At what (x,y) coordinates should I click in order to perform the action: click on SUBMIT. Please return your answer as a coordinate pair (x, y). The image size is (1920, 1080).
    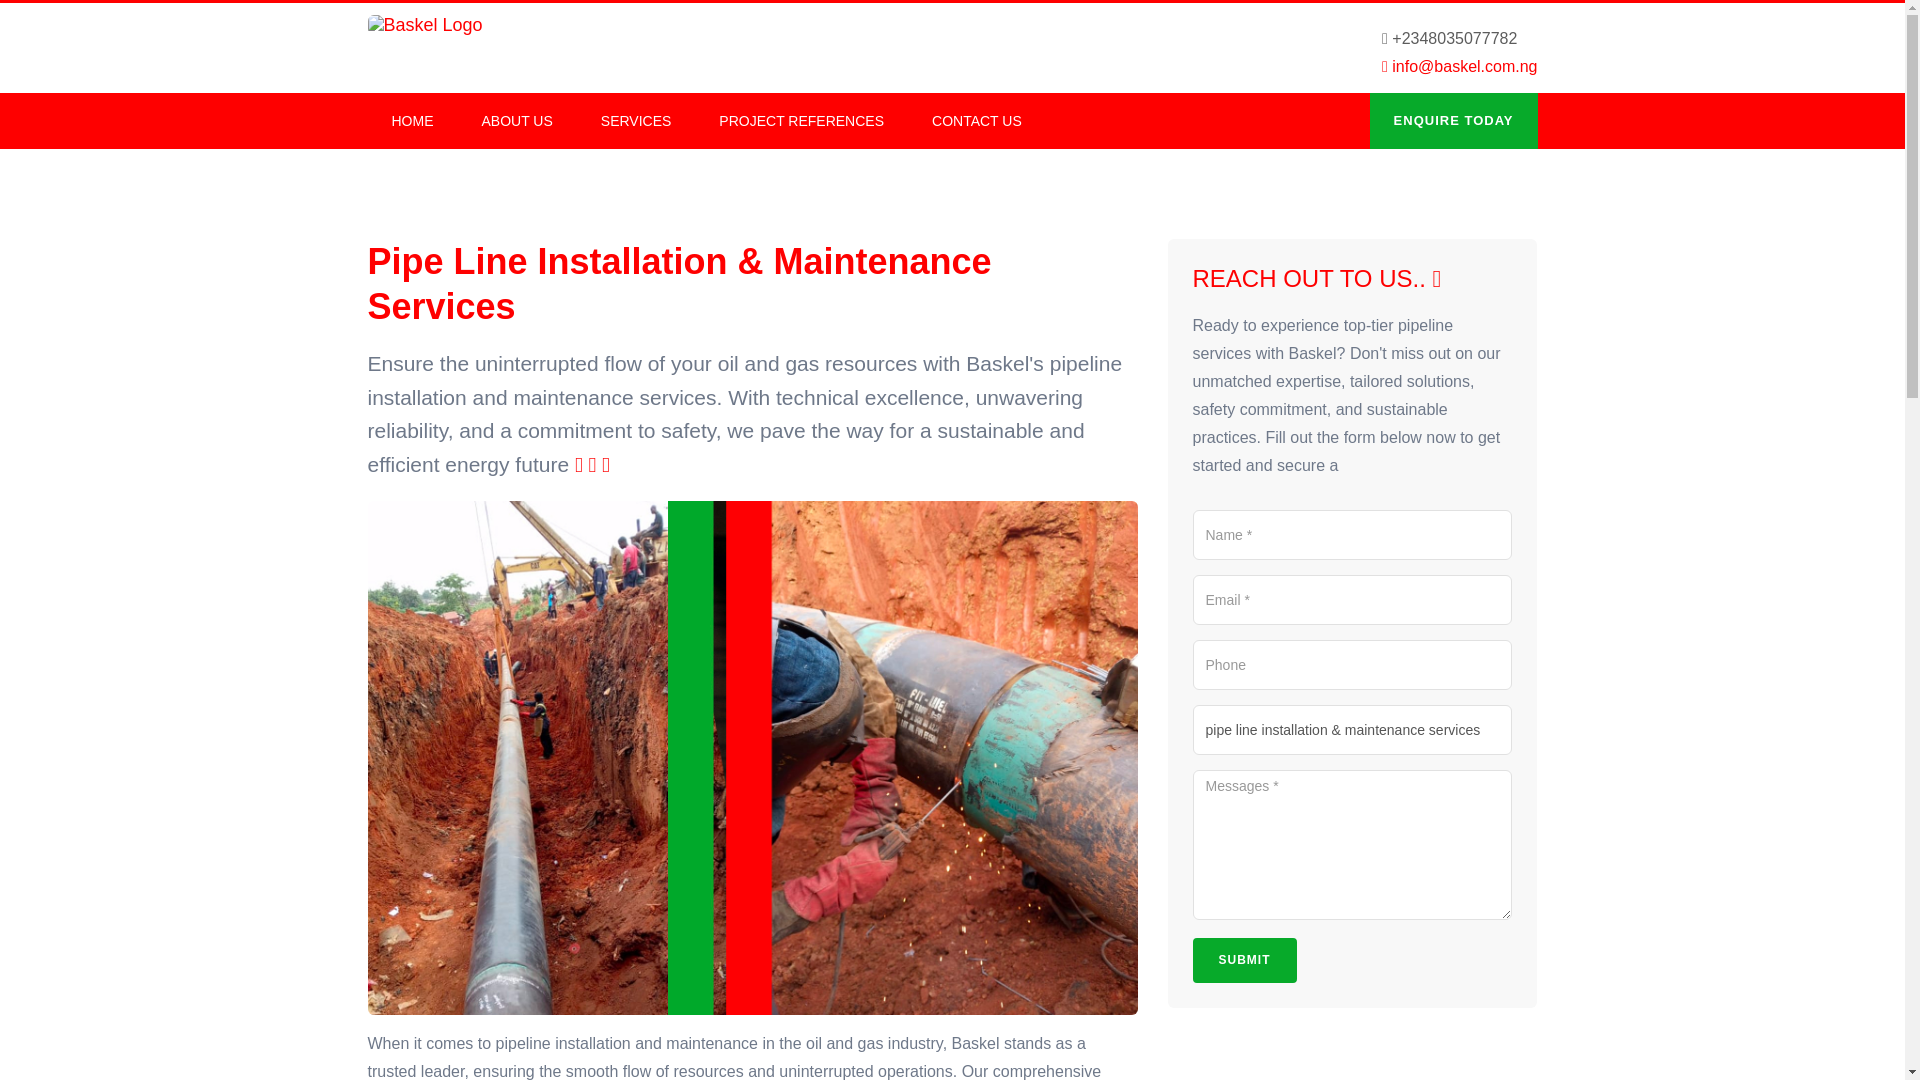
    Looking at the image, I should click on (1244, 960).